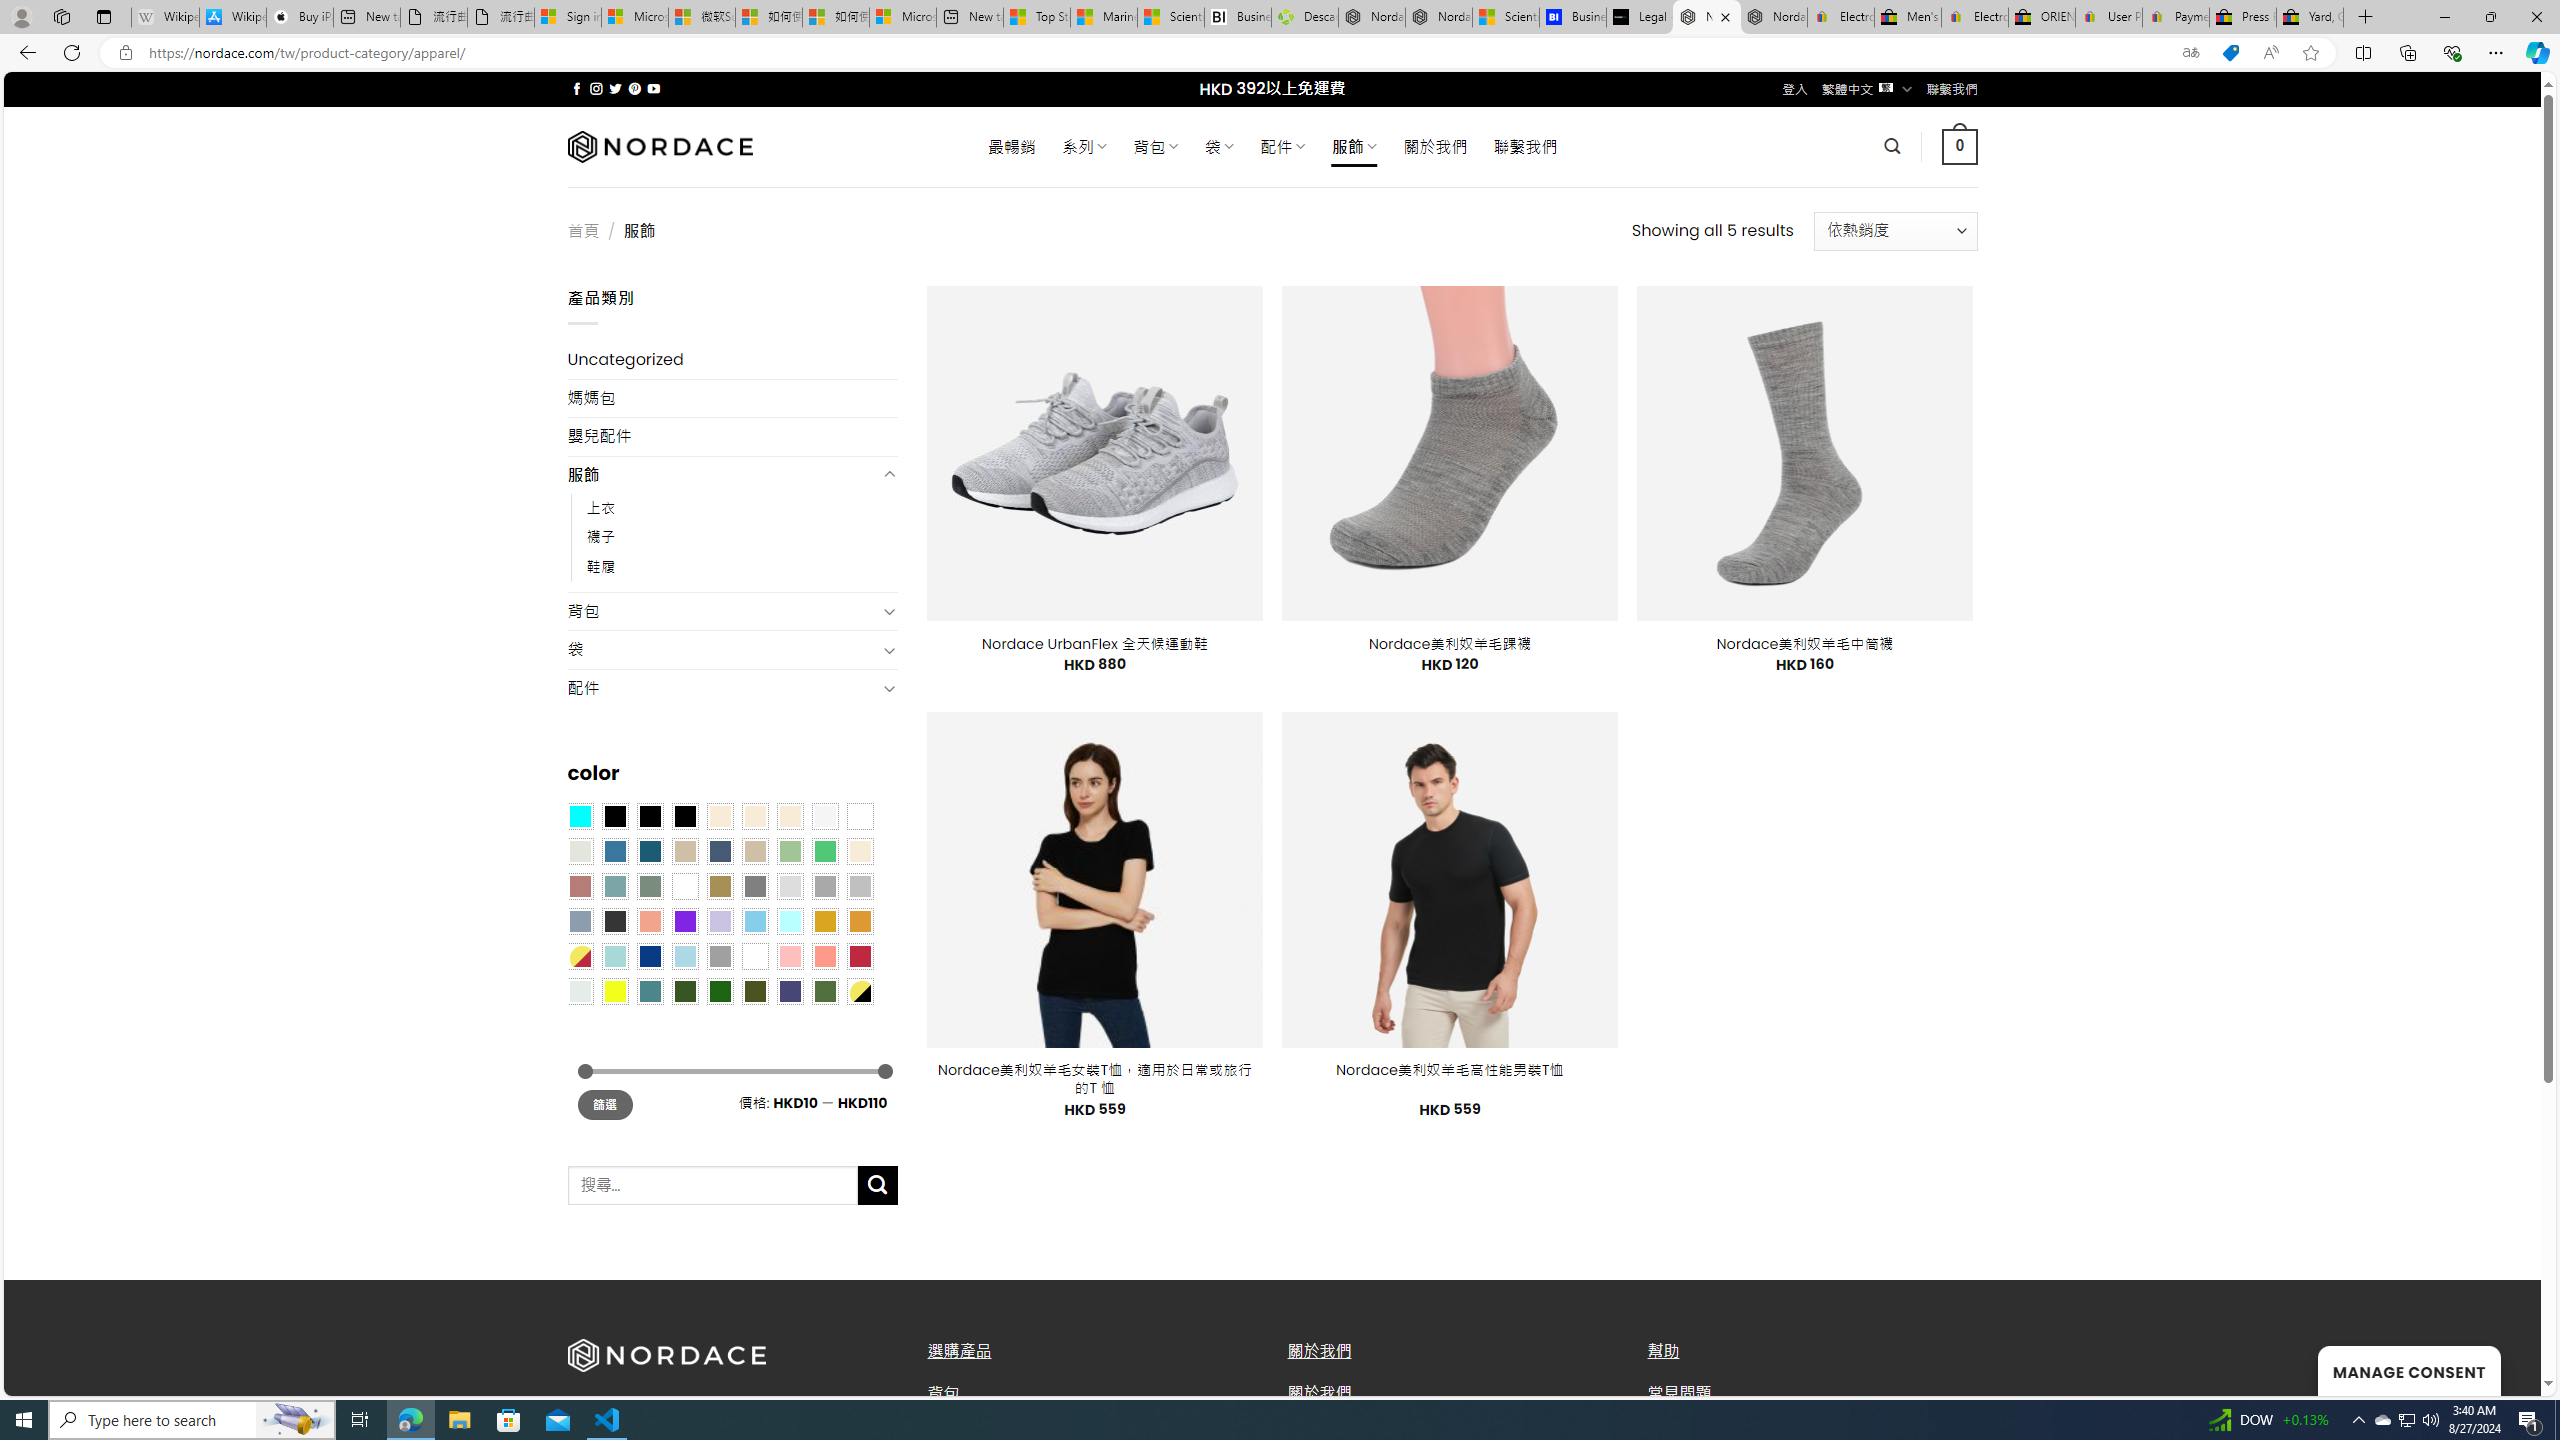 The image size is (2560, 1440). I want to click on Yard, Garden & Outdoor Living, so click(2310, 17).